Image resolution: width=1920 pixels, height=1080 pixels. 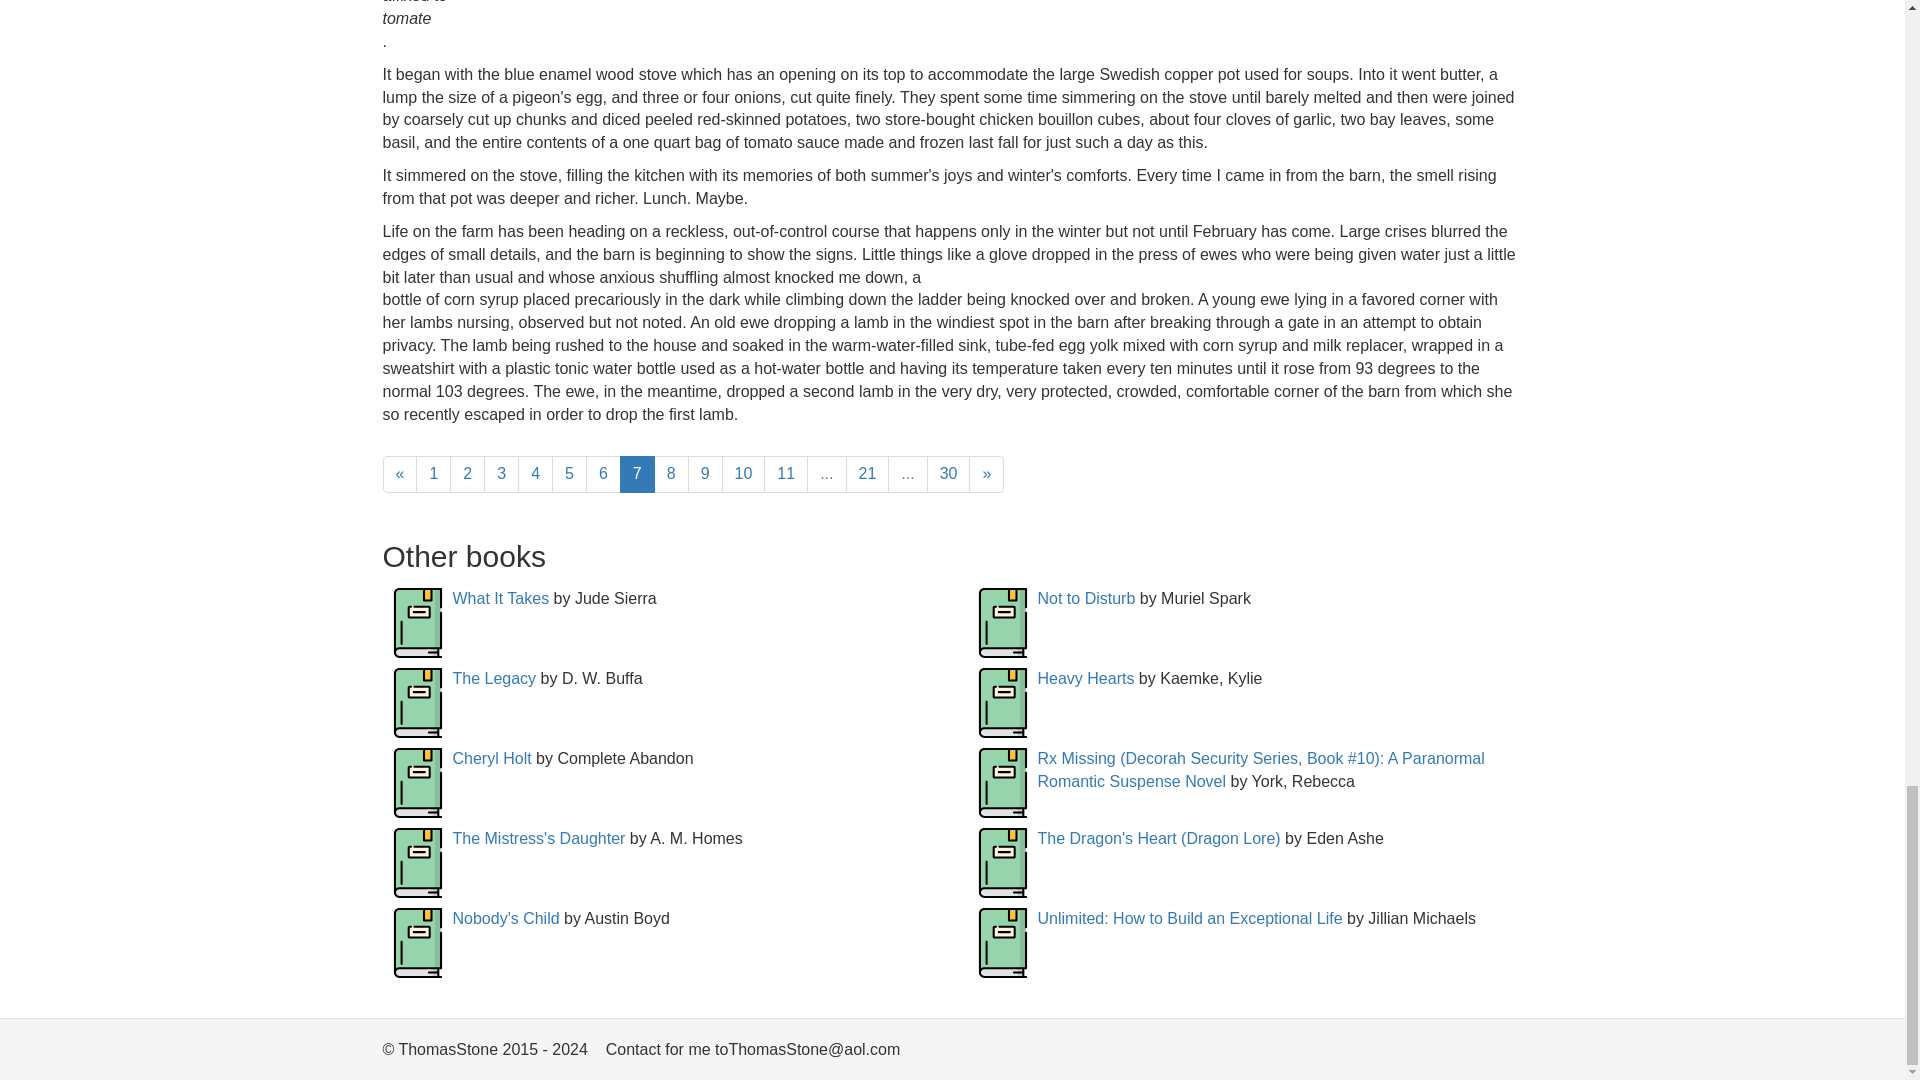 I want to click on 7, so click(x=637, y=474).